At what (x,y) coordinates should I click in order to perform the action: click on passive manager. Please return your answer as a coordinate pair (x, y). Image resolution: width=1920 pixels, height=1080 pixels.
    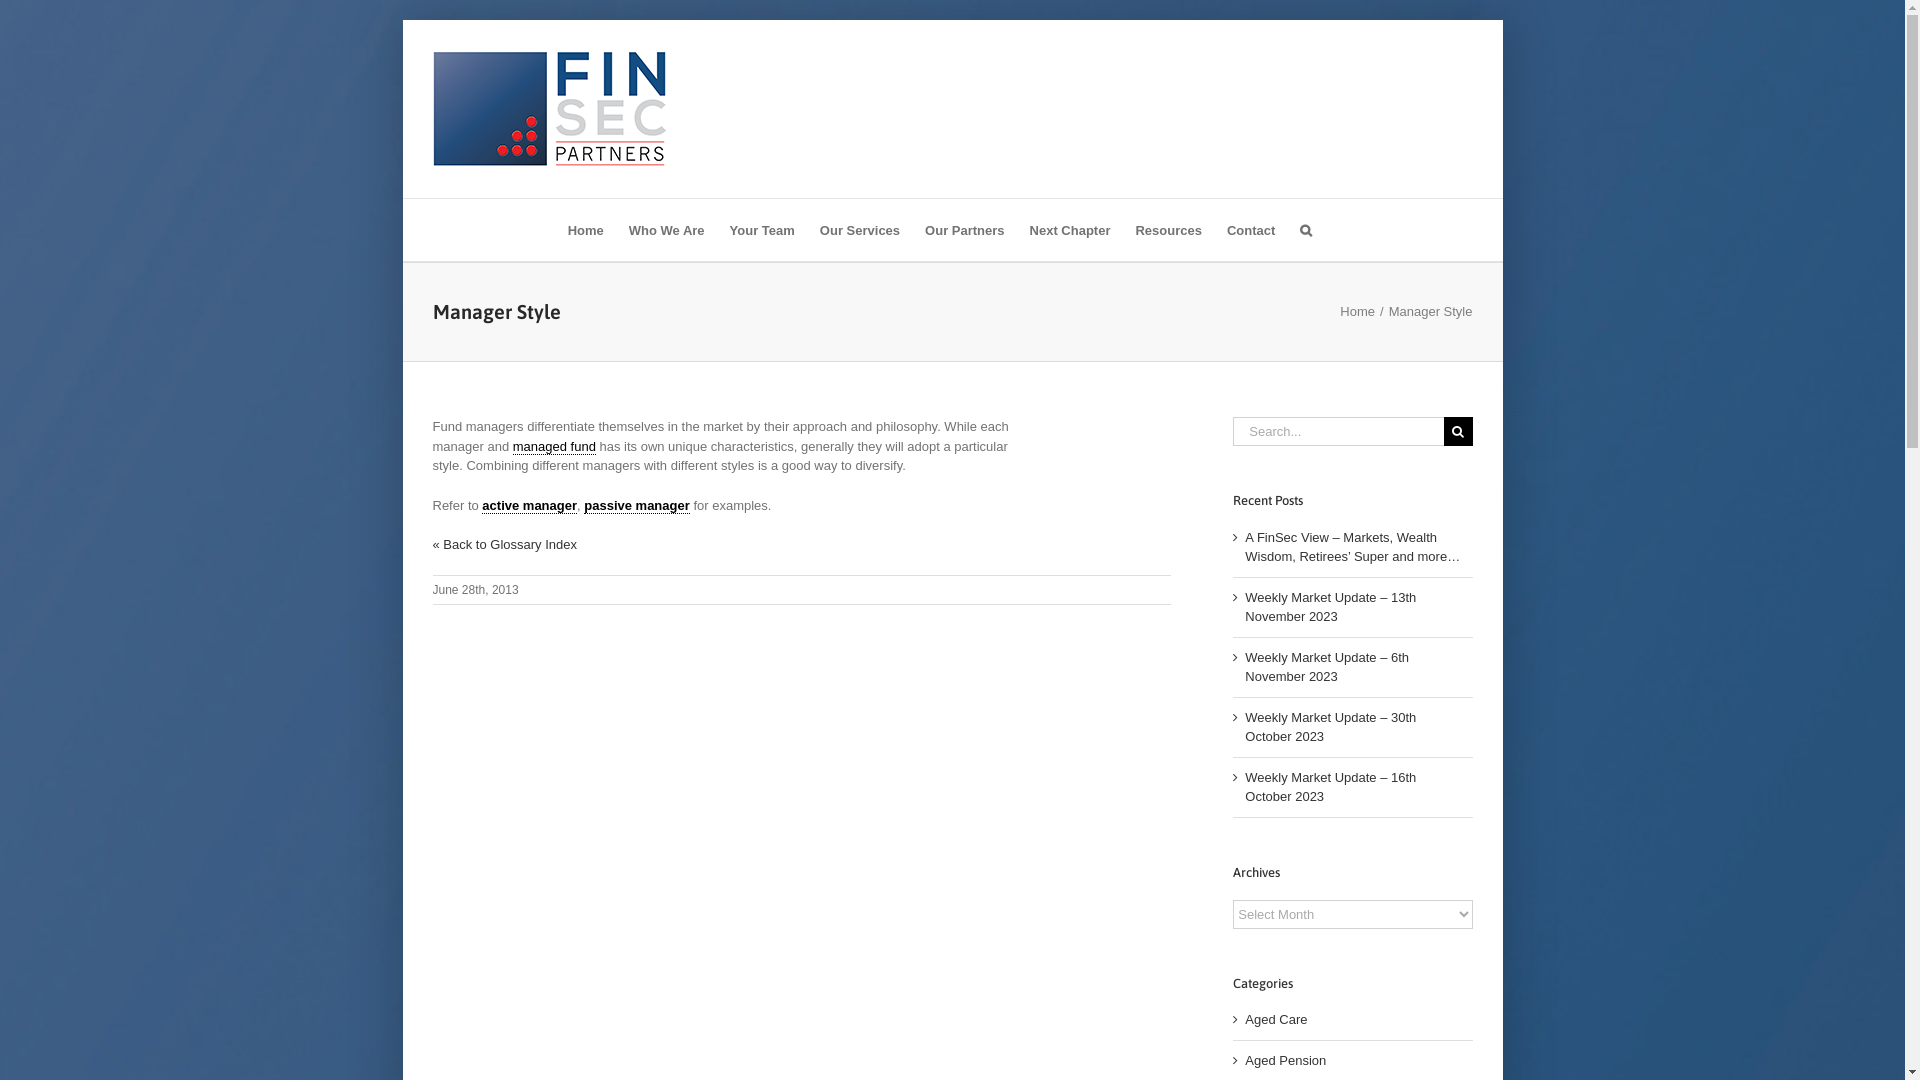
    Looking at the image, I should click on (637, 506).